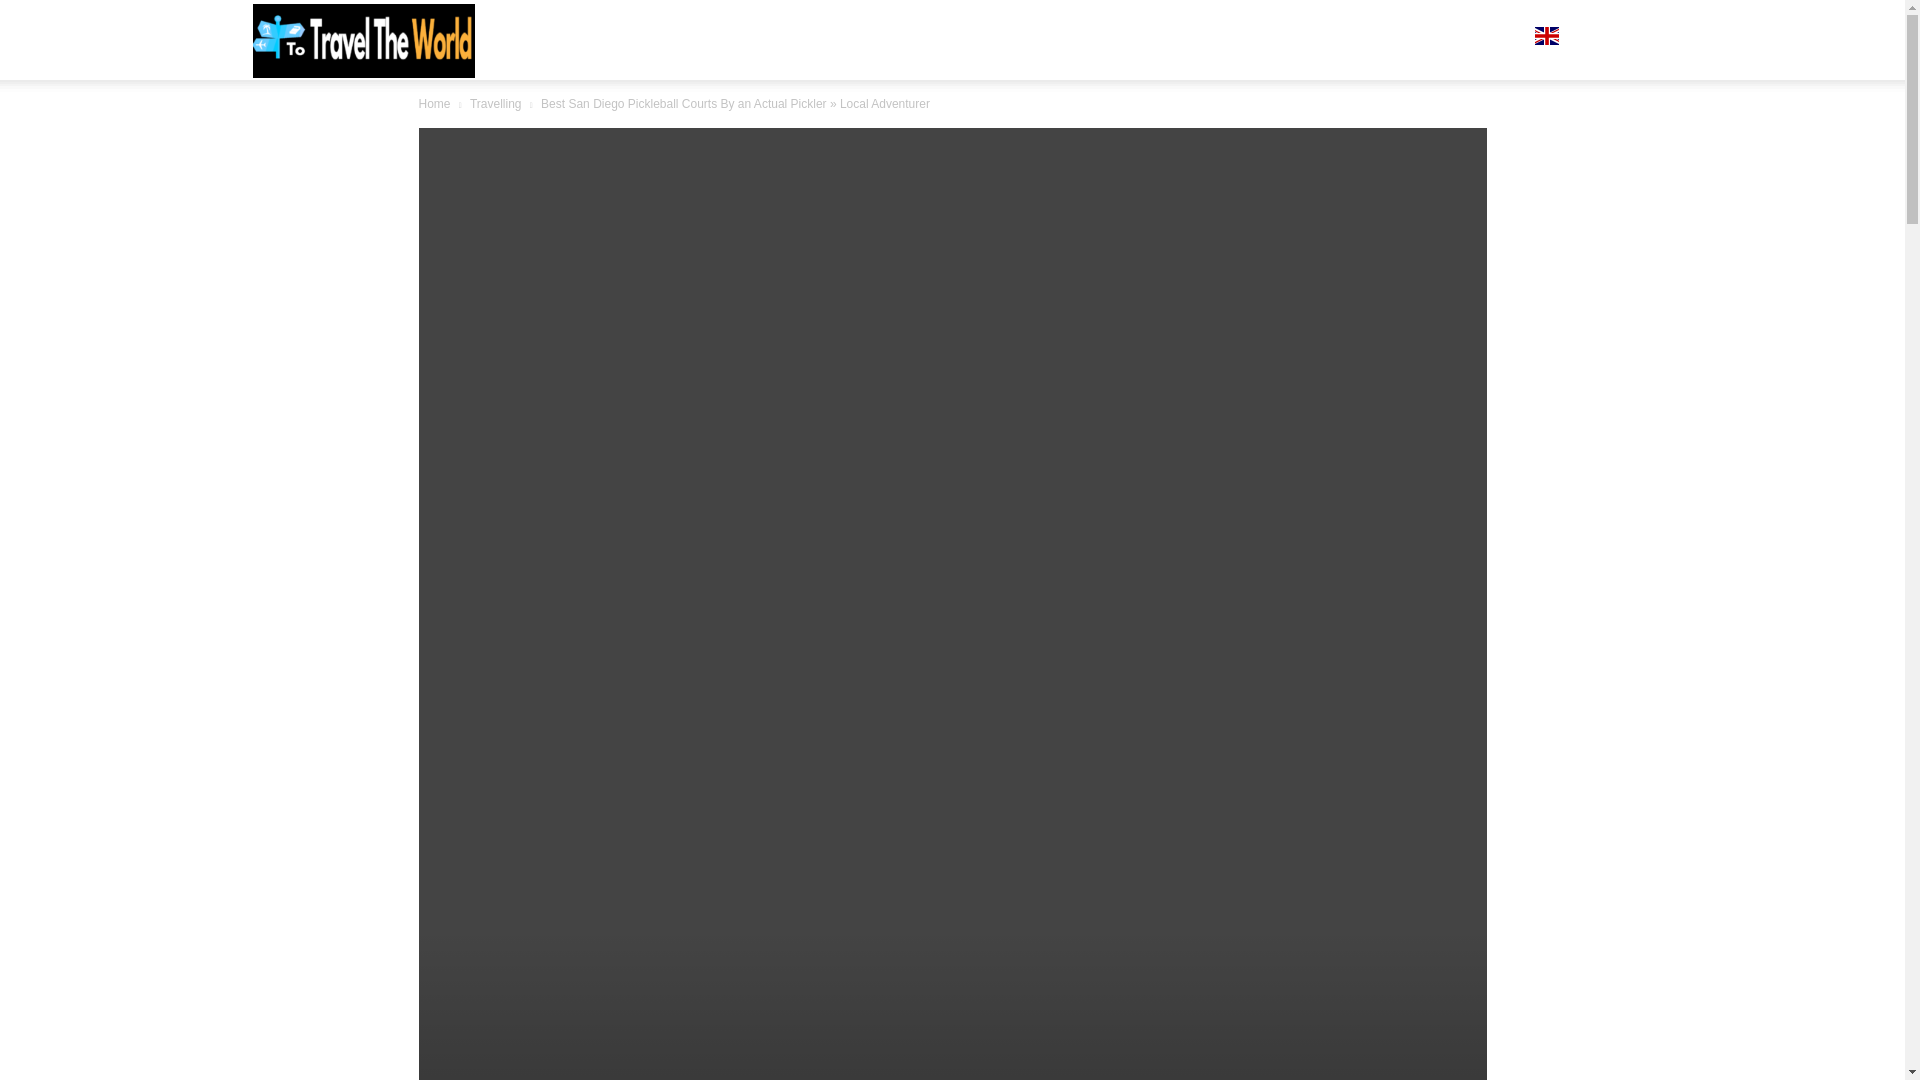 This screenshot has height=1080, width=1920. I want to click on Travelling, so click(1473, 40).